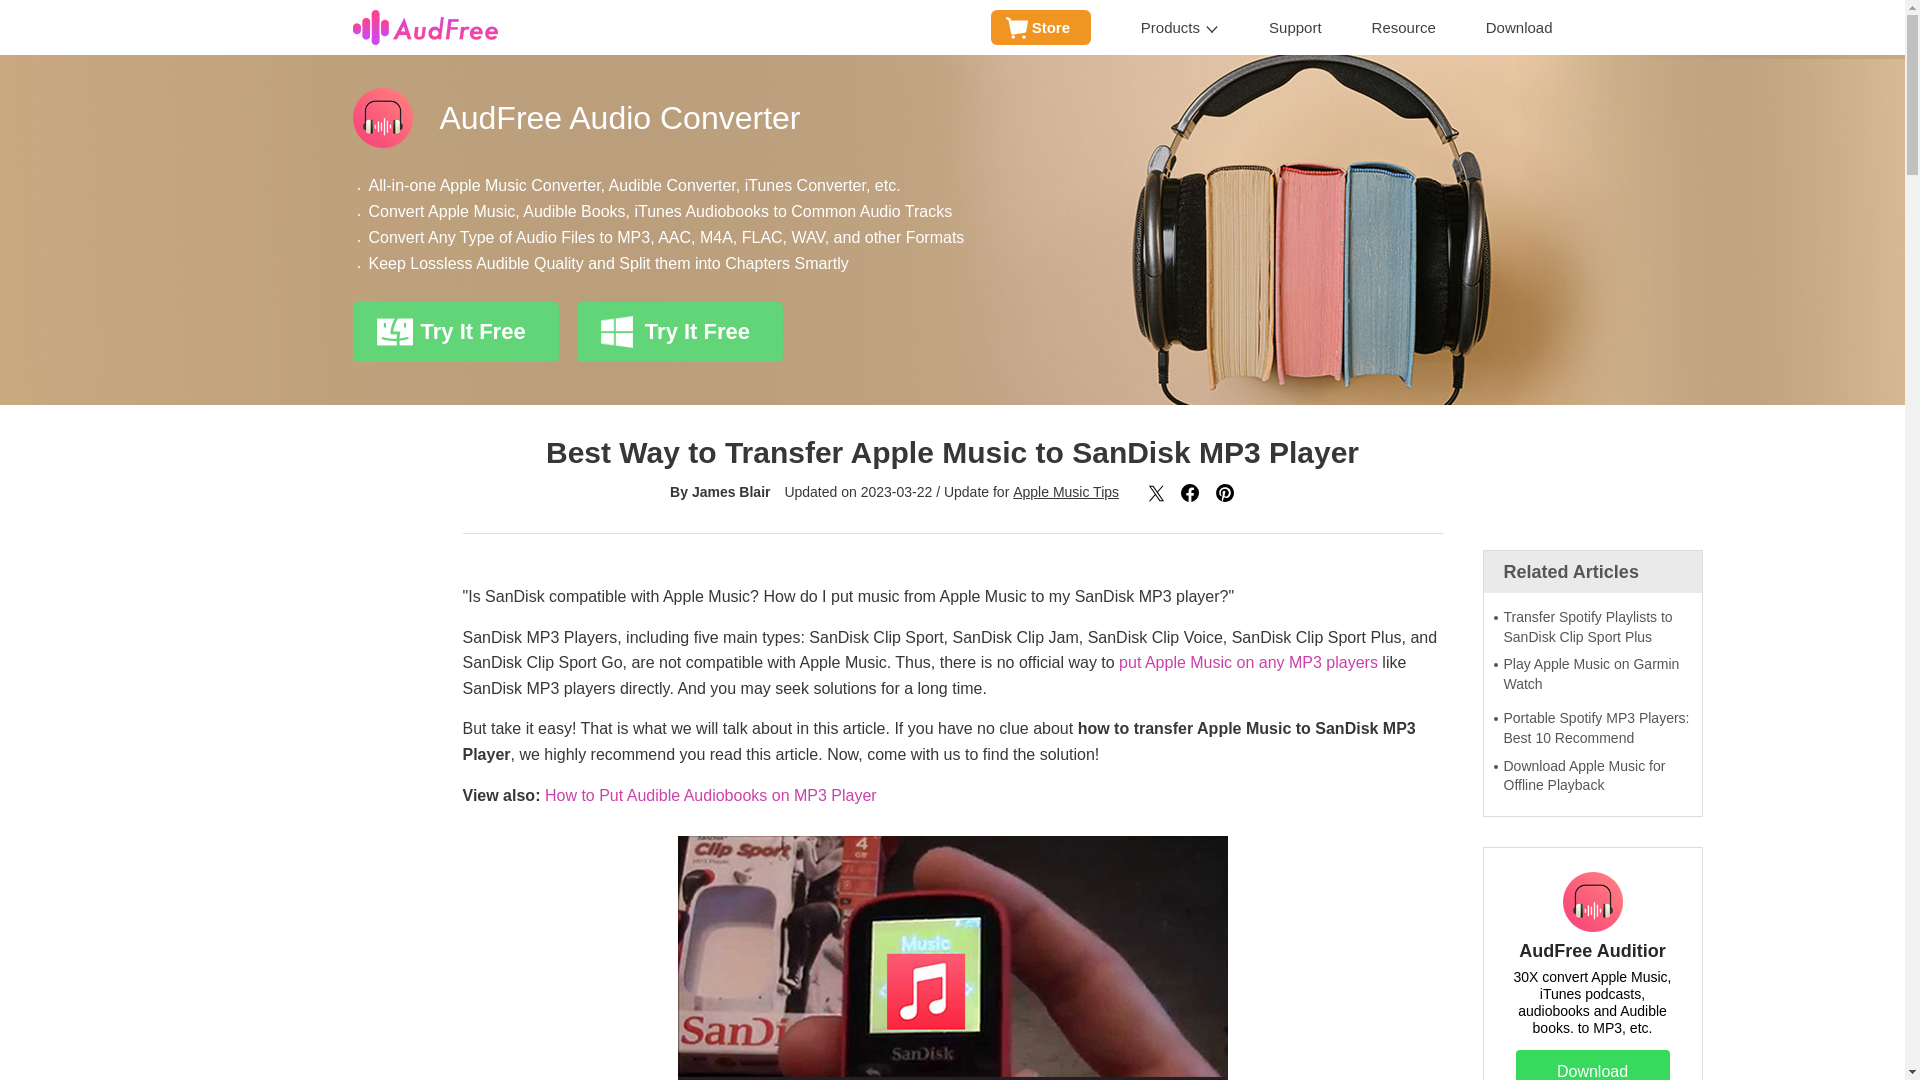 The image size is (1920, 1080). What do you see at coordinates (1520, 28) in the screenshot?
I see `Download` at bounding box center [1520, 28].